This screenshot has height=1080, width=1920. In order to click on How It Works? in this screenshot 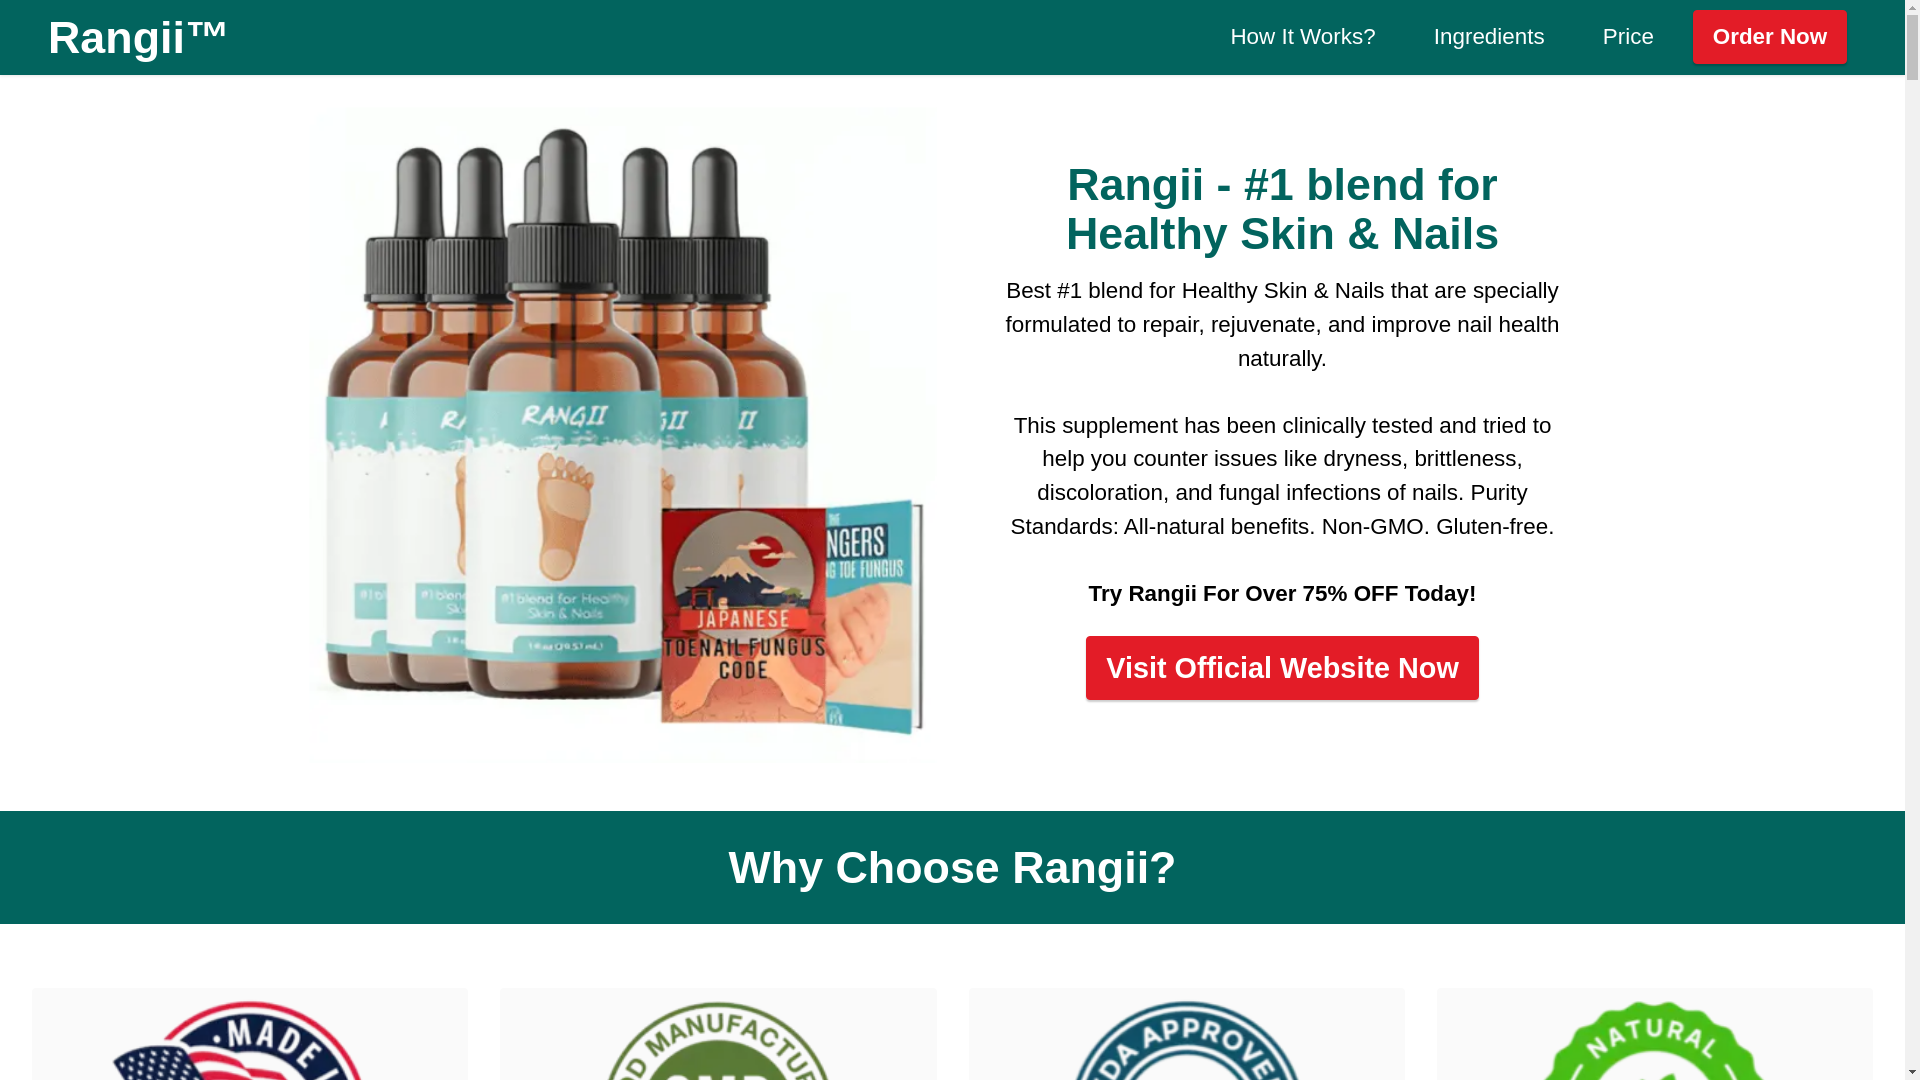, I will do `click(1303, 37)`.